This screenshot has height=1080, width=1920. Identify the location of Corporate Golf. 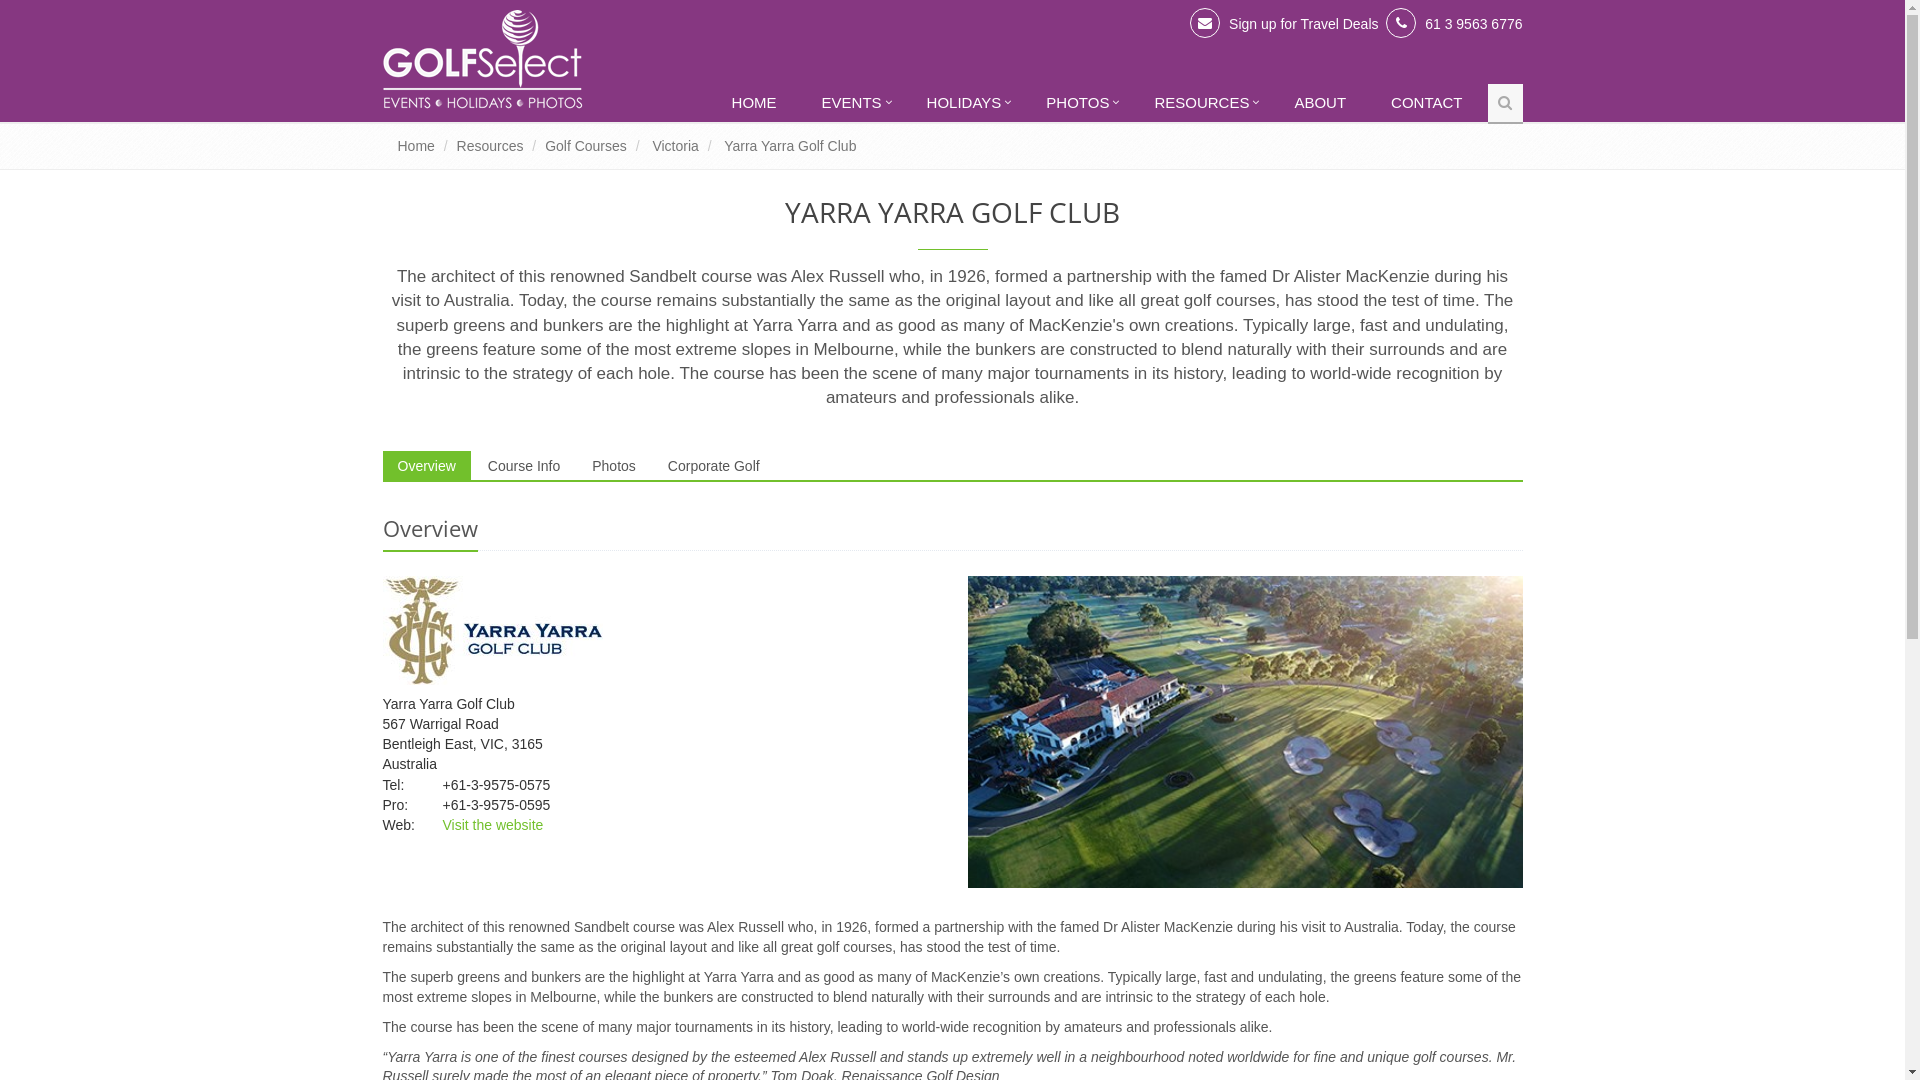
(714, 466).